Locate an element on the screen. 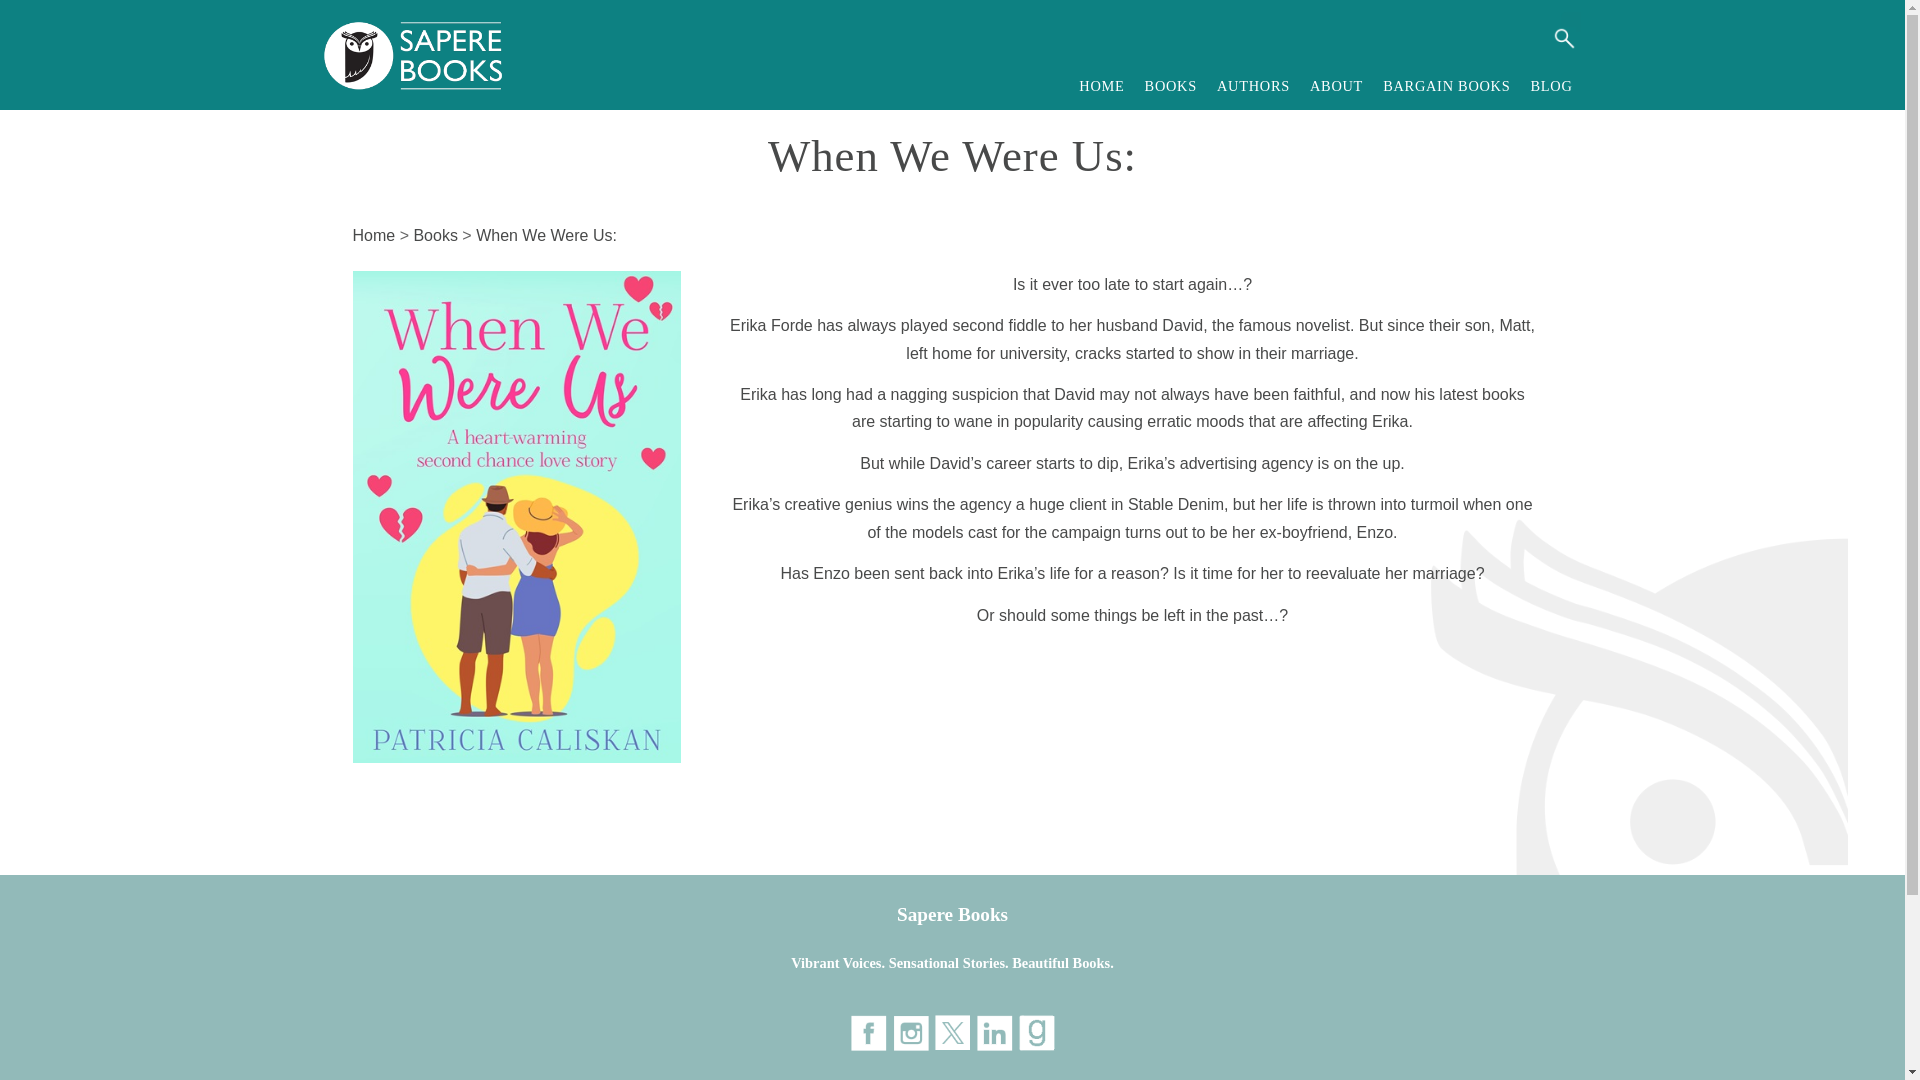 This screenshot has height=1080, width=1920. AUTHORS is located at coordinates (1253, 86).